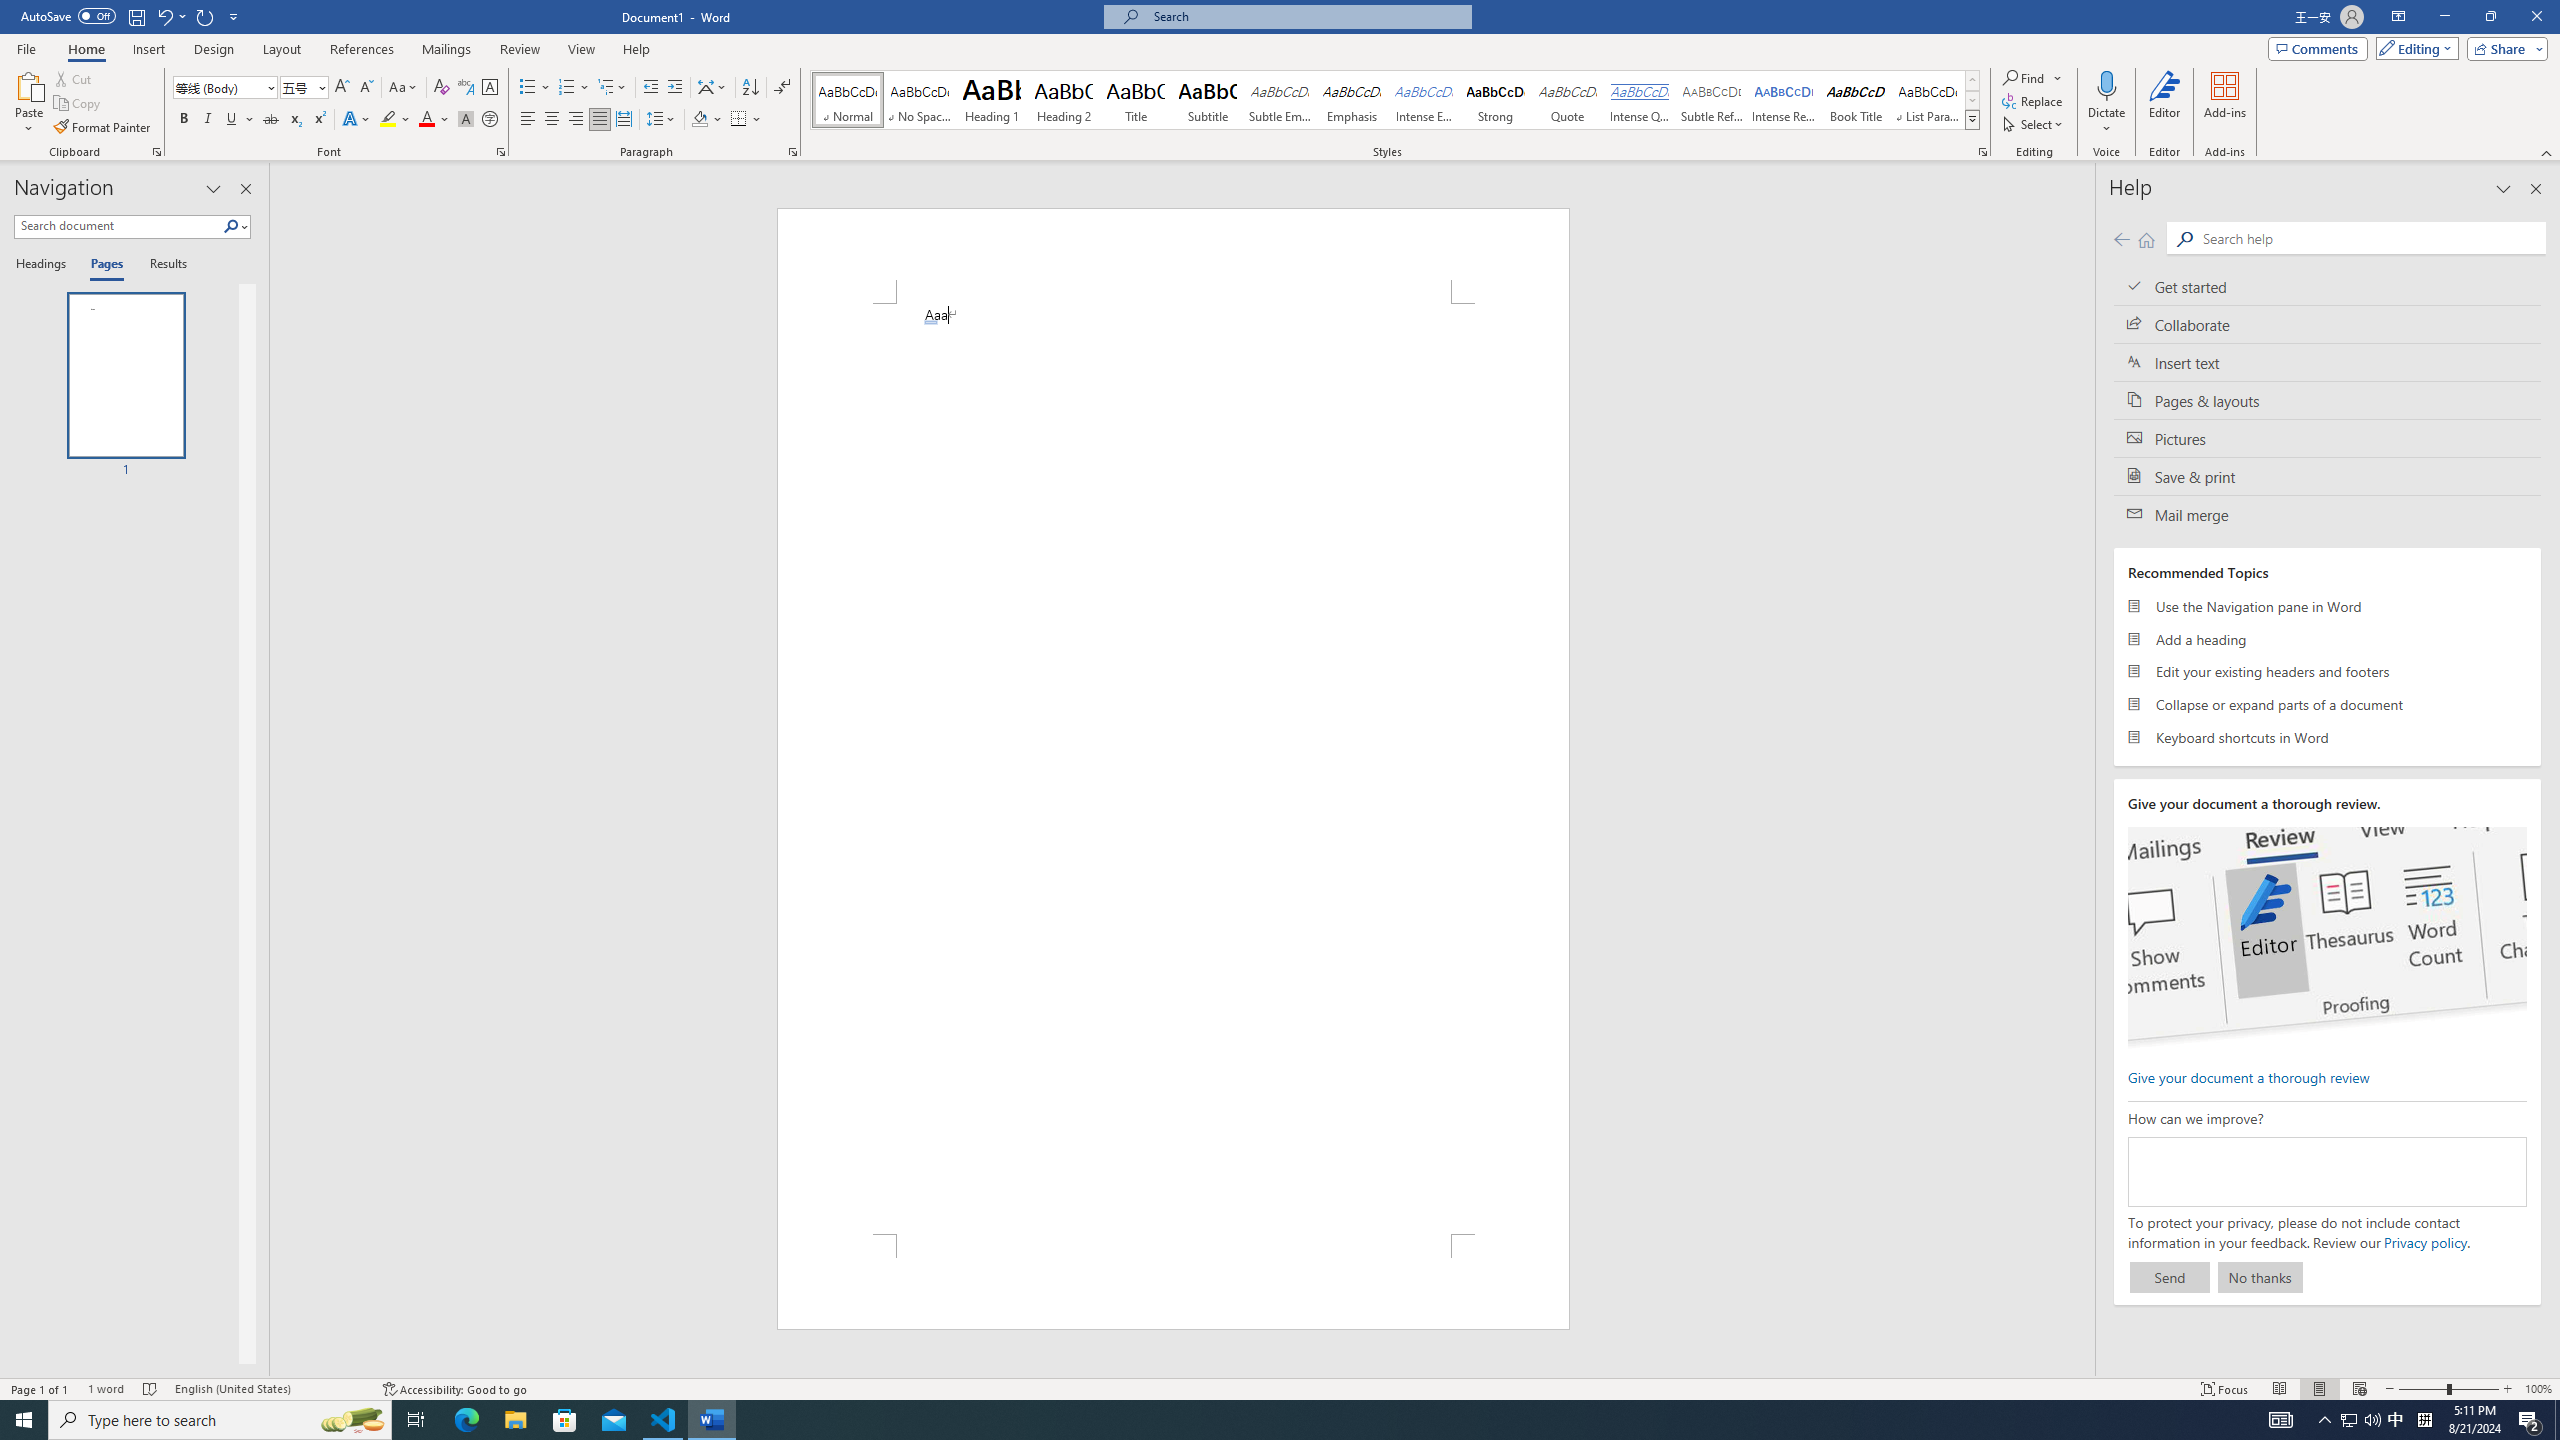  What do you see at coordinates (136, 16) in the screenshot?
I see `Save` at bounding box center [136, 16].